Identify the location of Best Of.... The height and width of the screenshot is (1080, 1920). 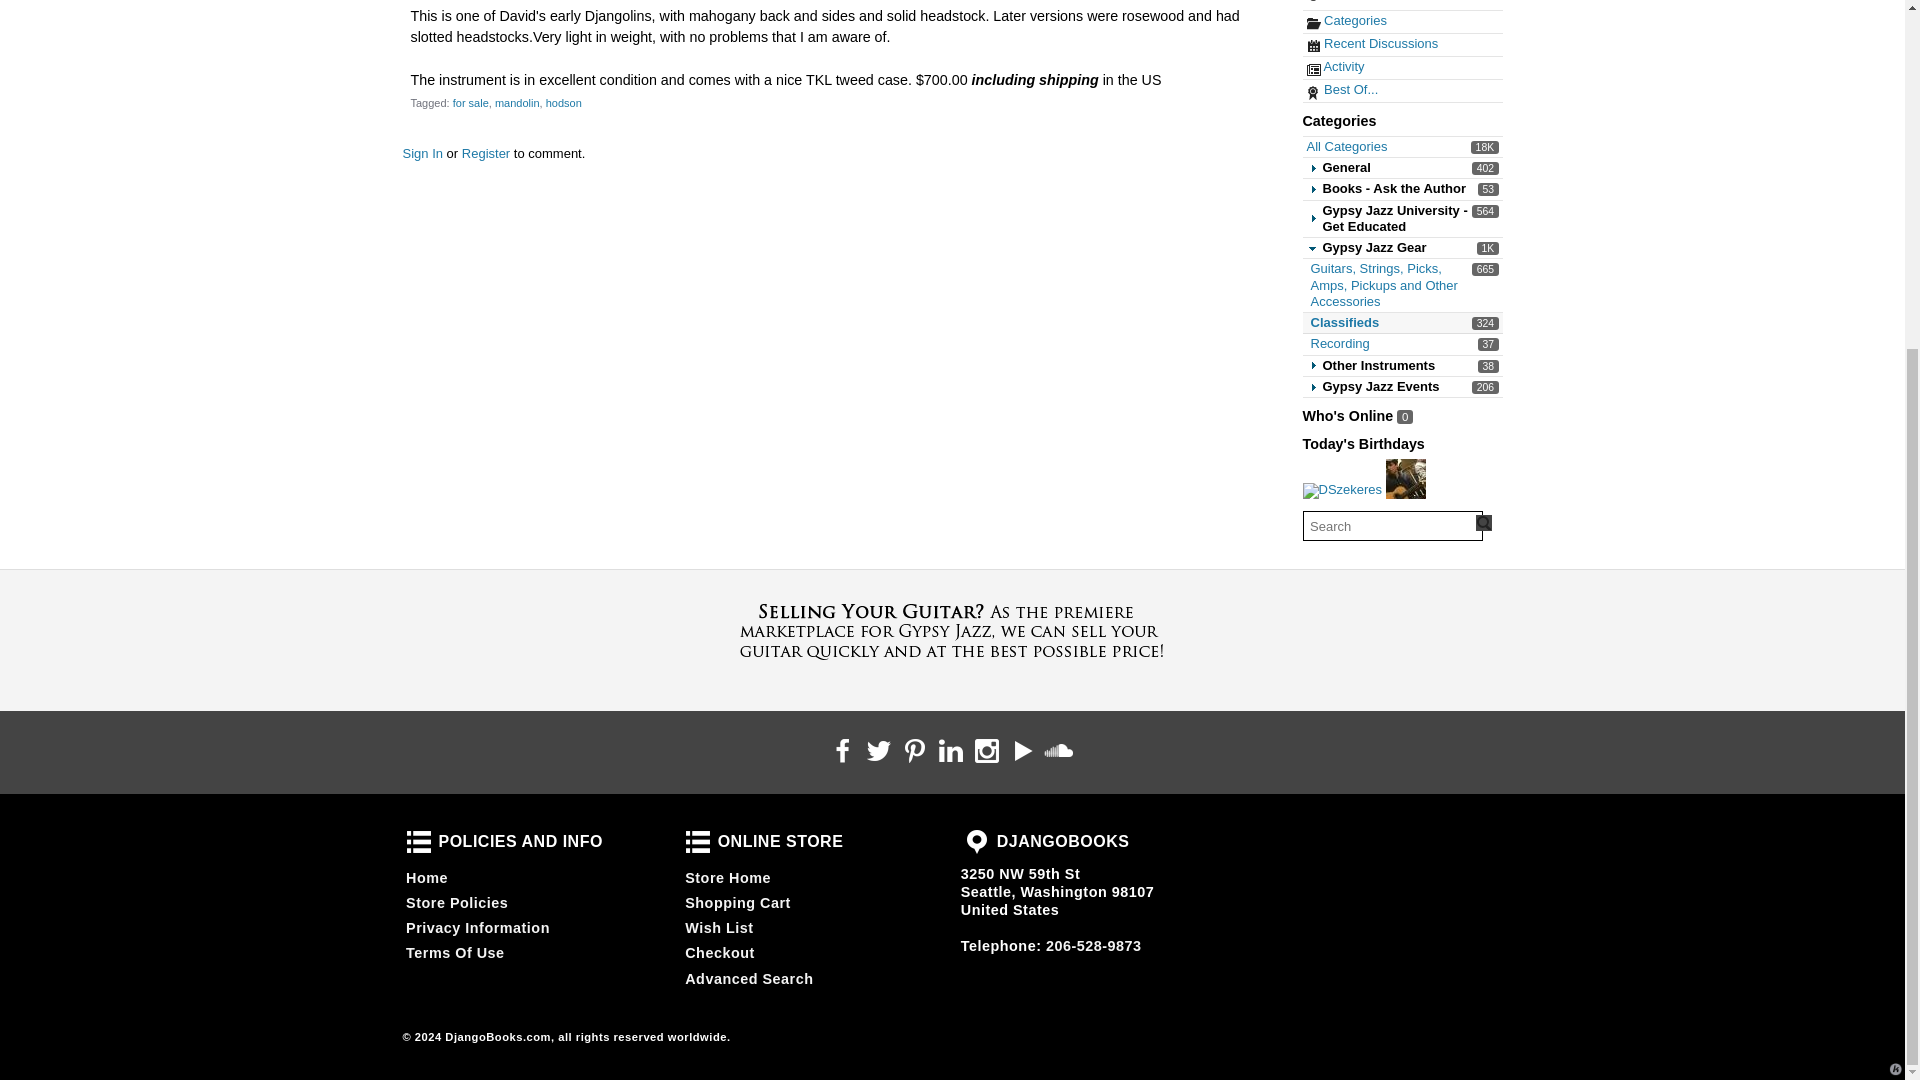
(1342, 90).